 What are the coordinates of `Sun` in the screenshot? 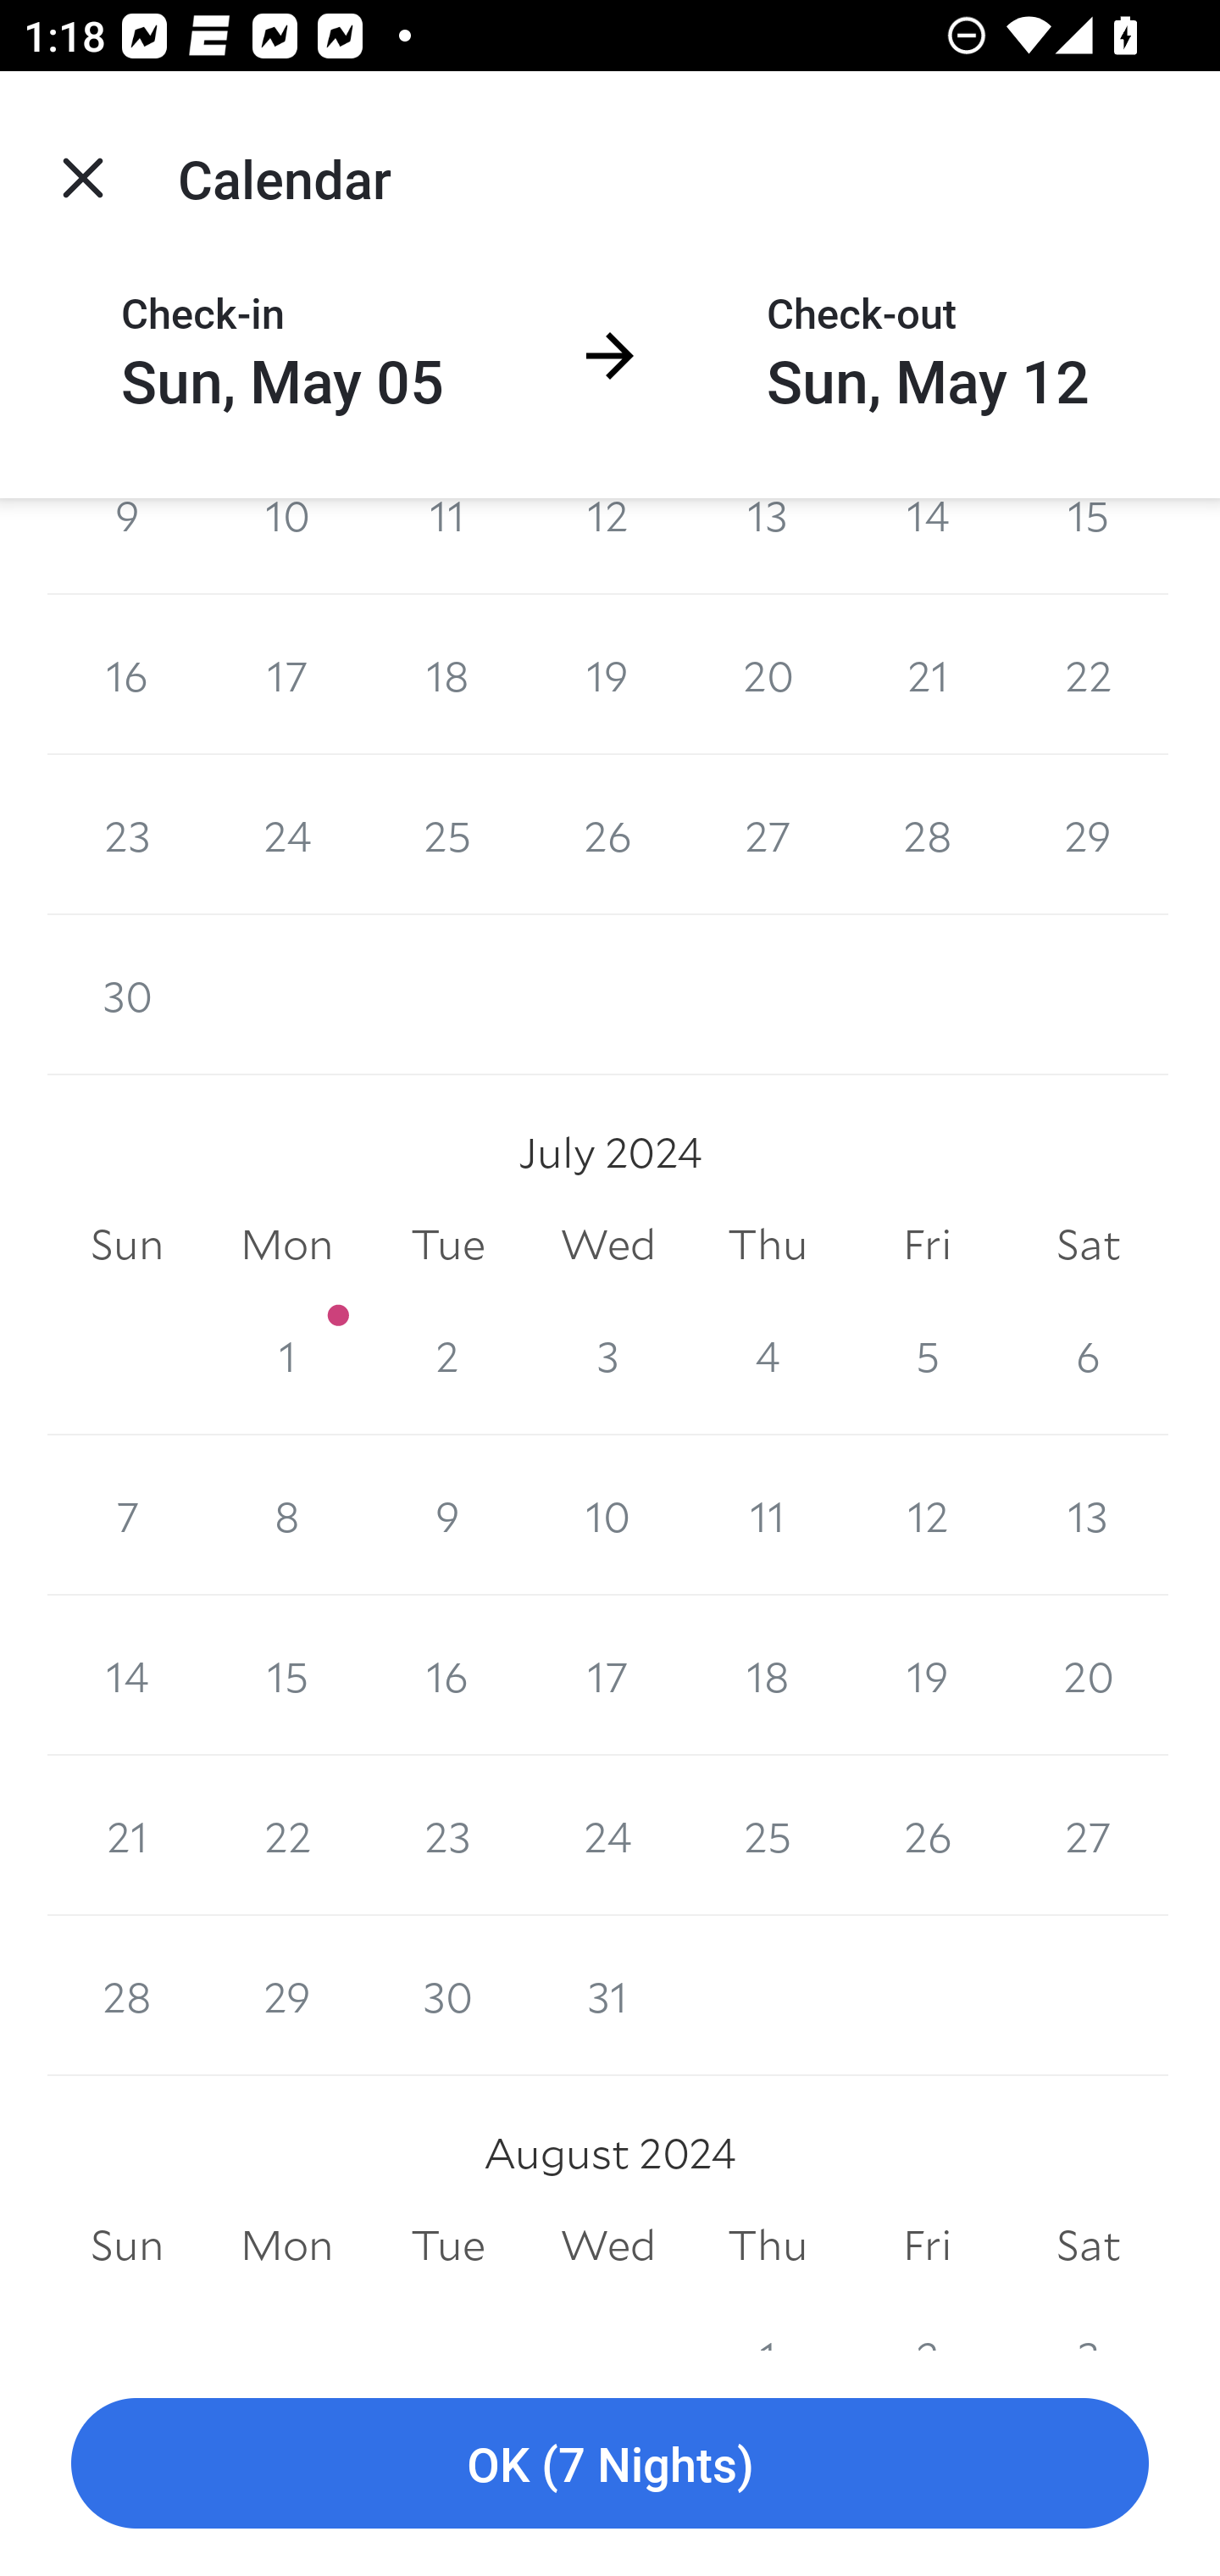 It's located at (127, 2246).